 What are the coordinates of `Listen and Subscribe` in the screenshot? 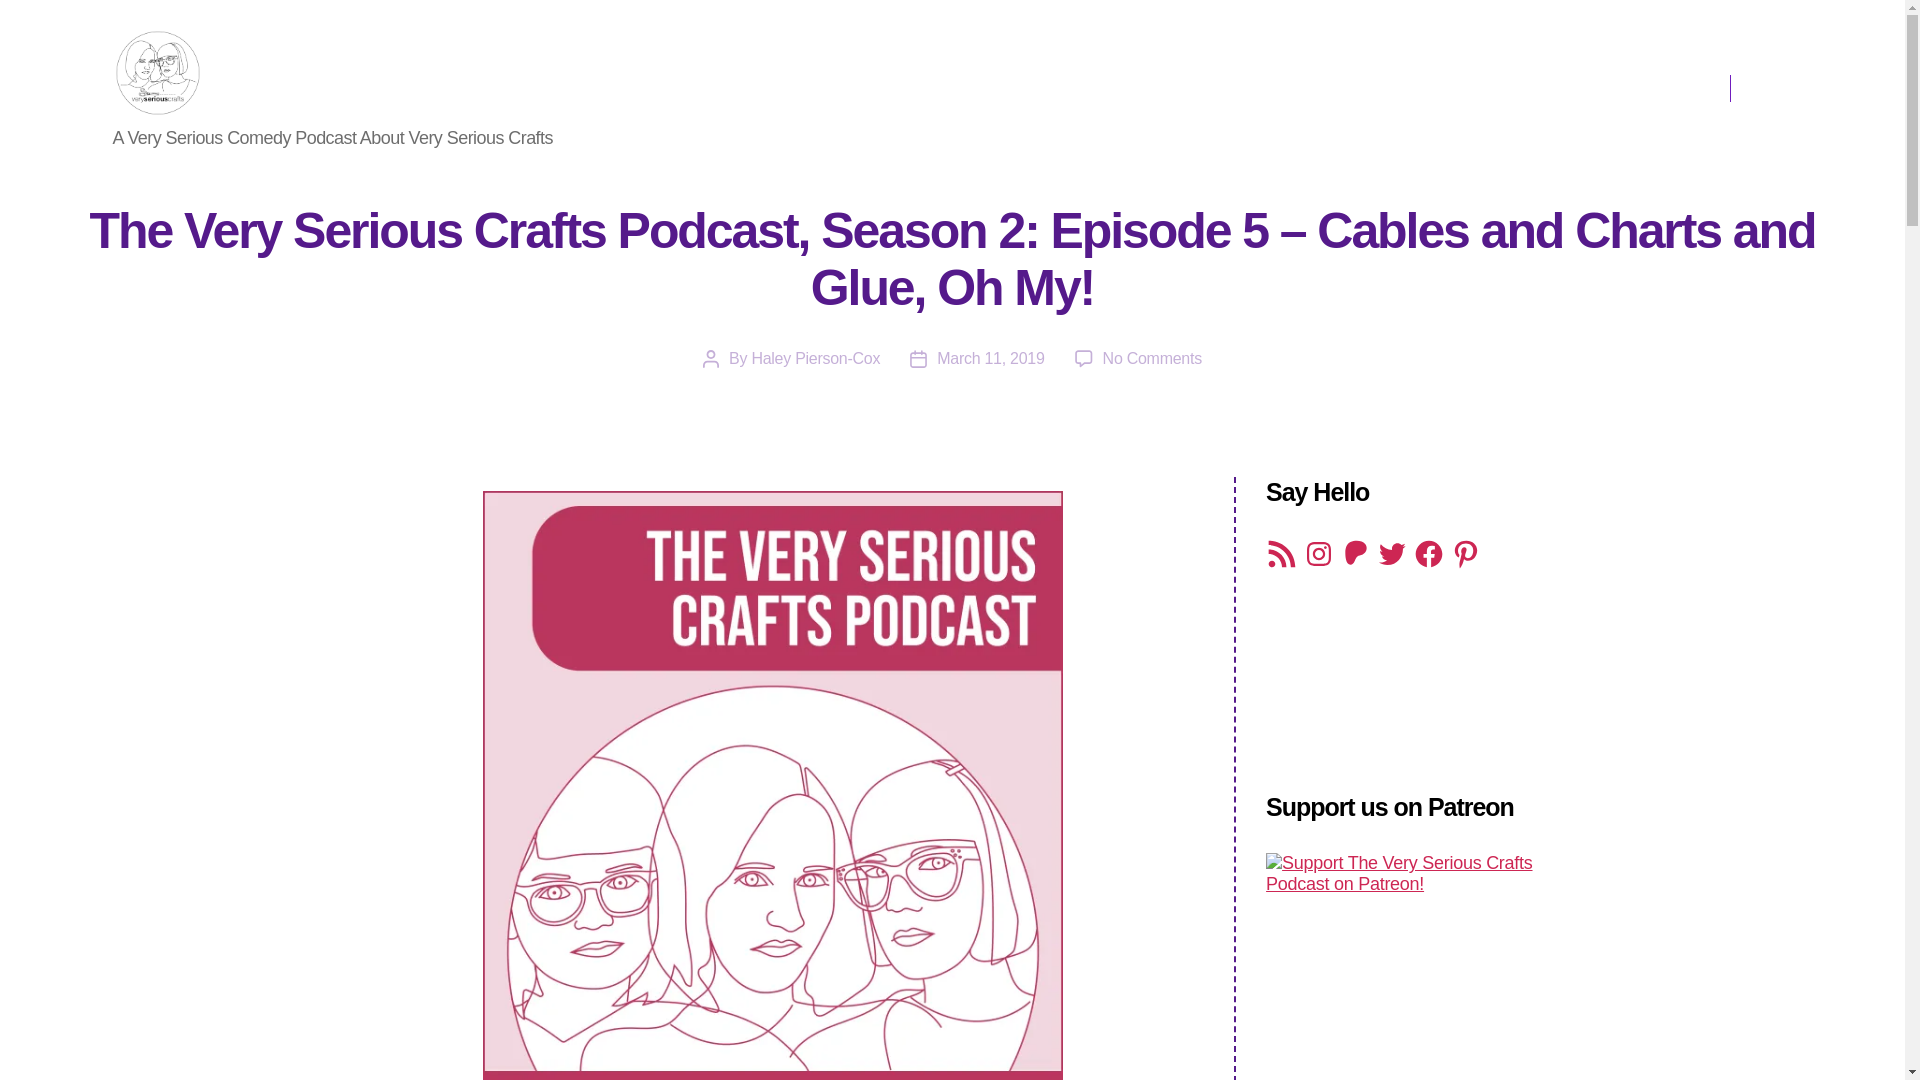 It's located at (1111, 74).